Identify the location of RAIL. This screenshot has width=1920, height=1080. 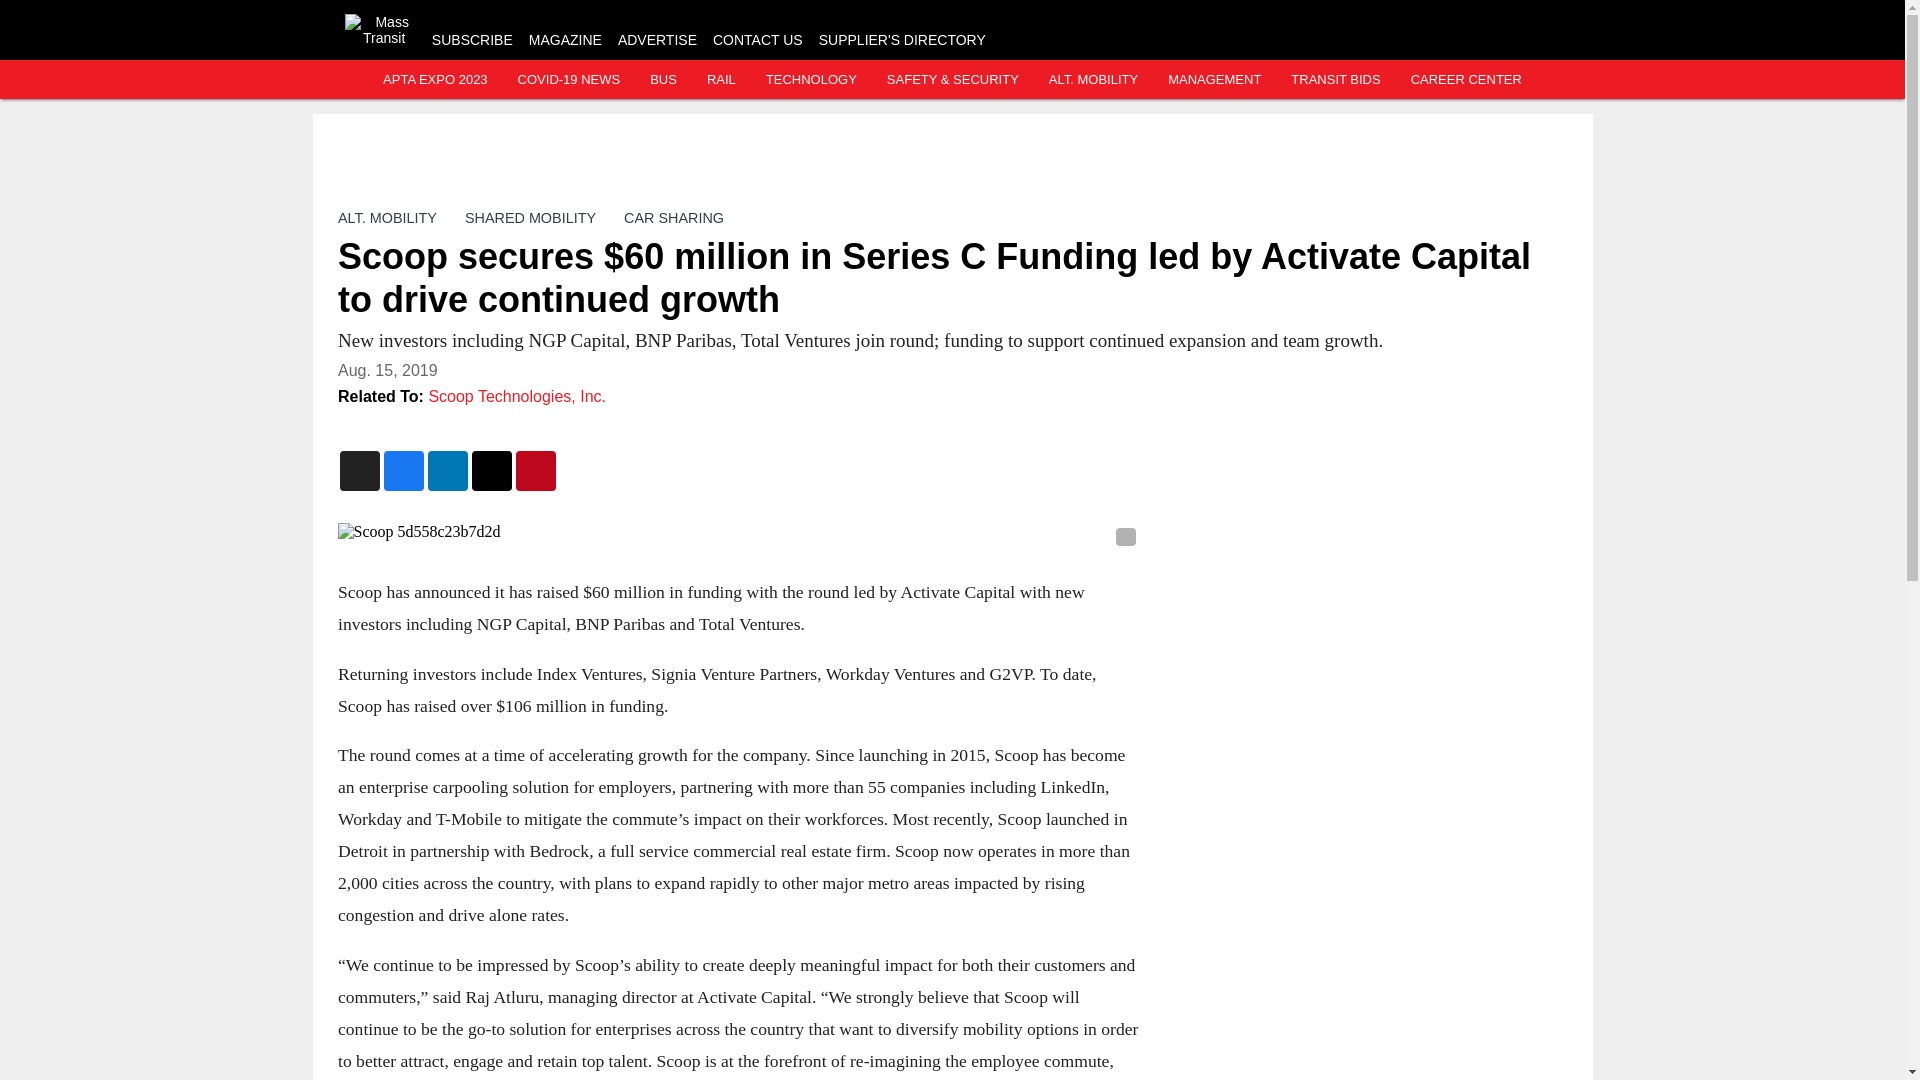
(720, 80).